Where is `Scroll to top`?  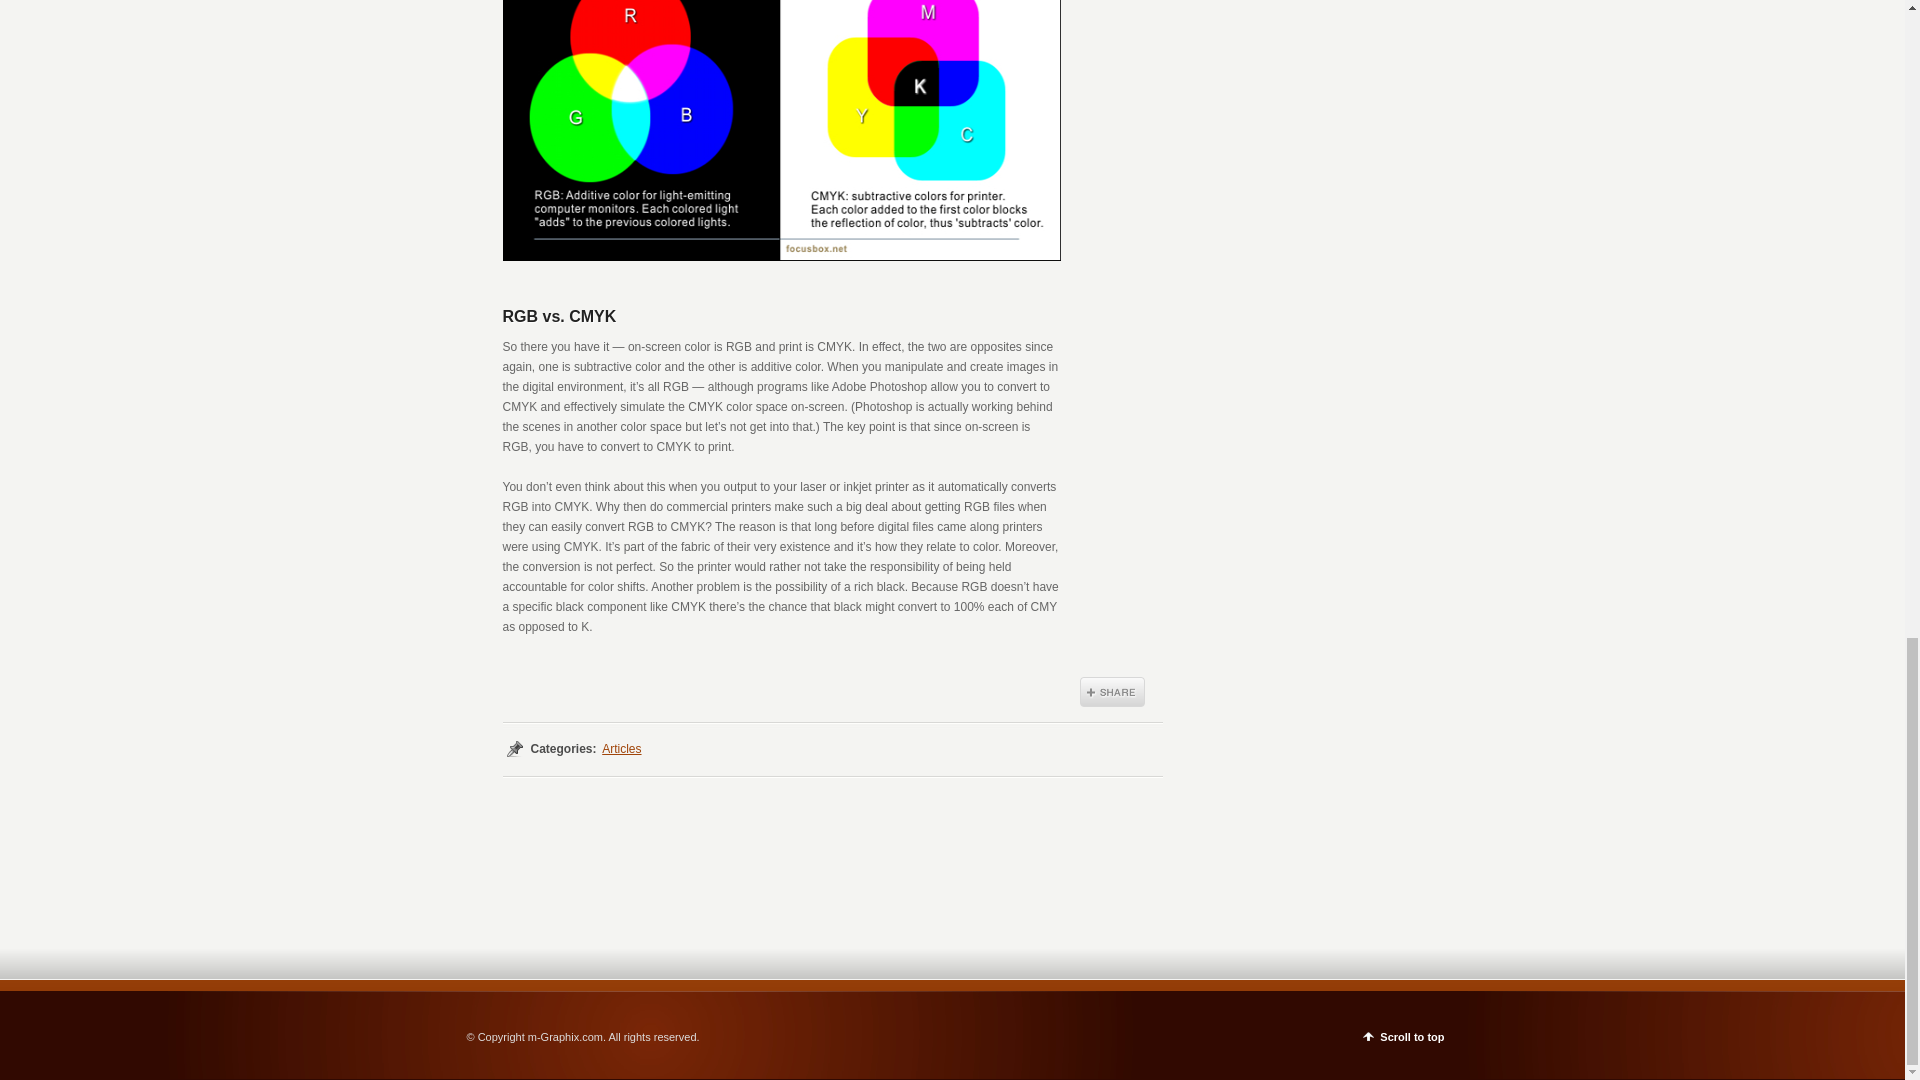
Scroll to top is located at coordinates (1403, 1034).